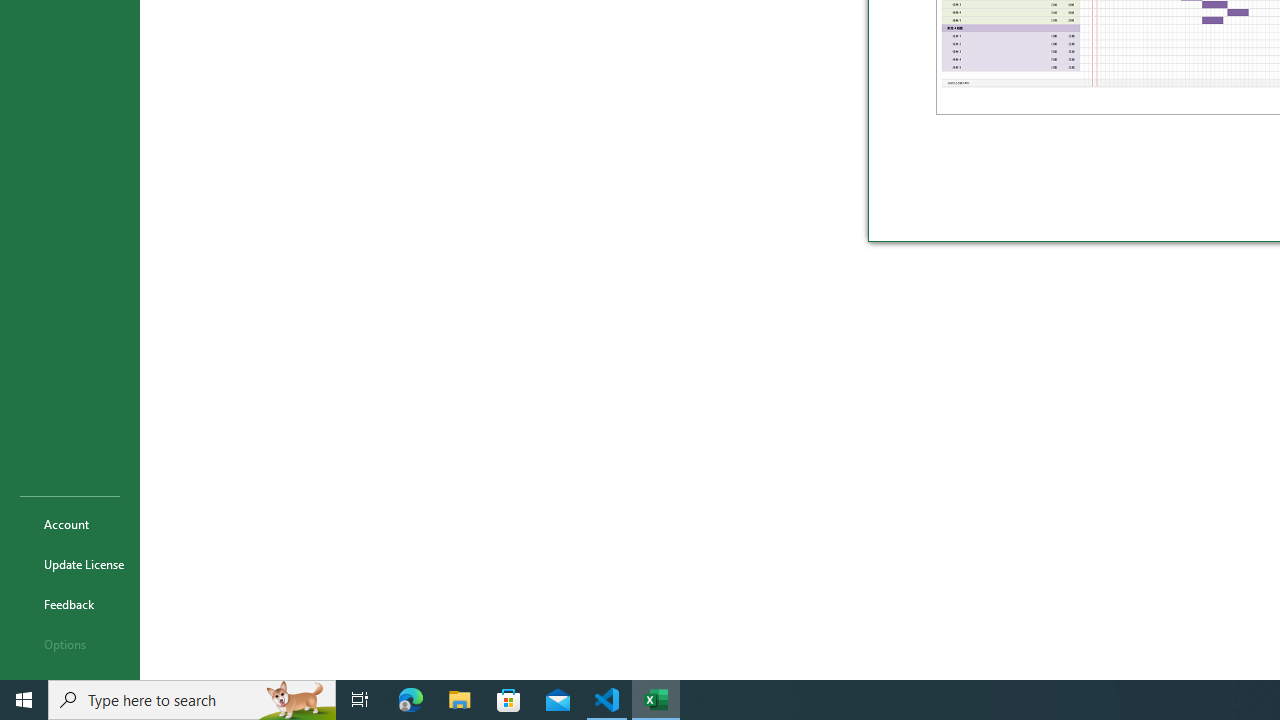 This screenshot has width=1280, height=720. Describe the element at coordinates (296, 700) in the screenshot. I see `Search highlights icon opens search home window` at that location.